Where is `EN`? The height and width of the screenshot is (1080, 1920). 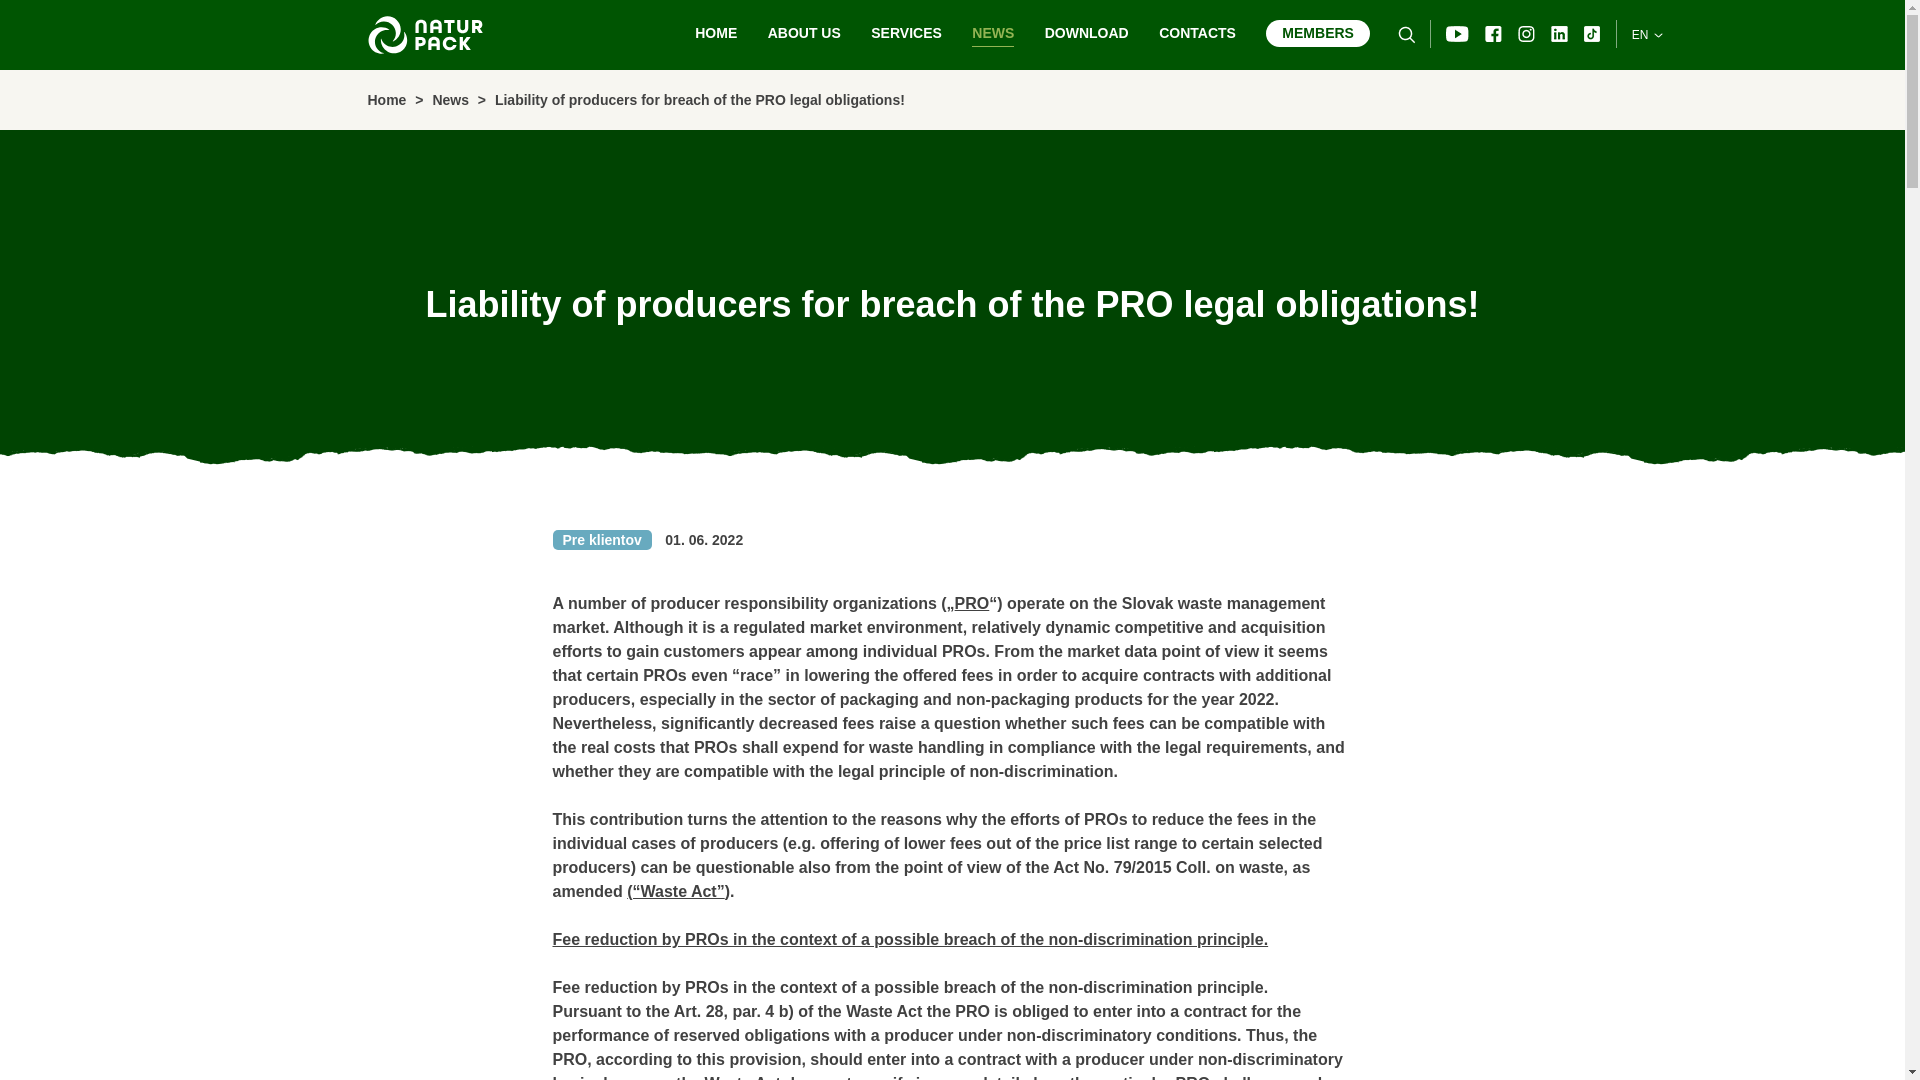
EN is located at coordinates (1647, 32).